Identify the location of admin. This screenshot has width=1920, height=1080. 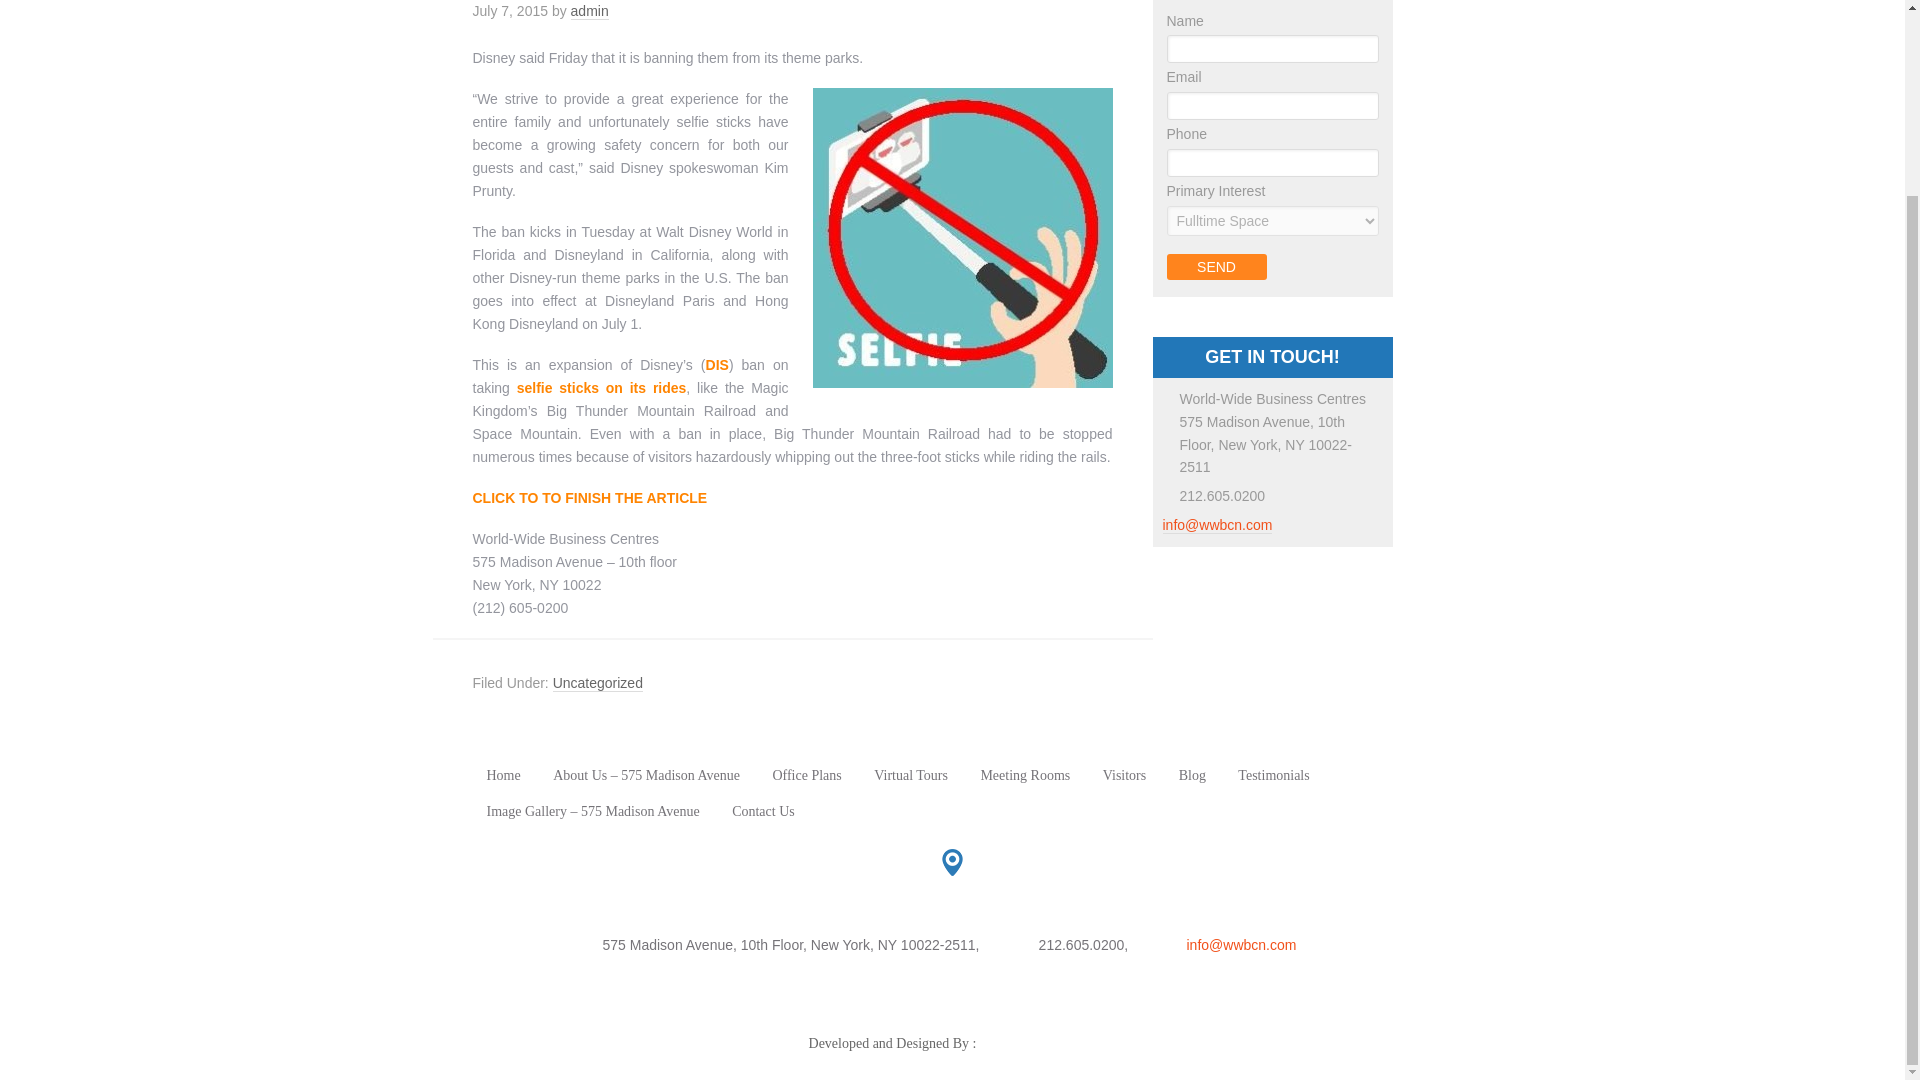
(589, 12).